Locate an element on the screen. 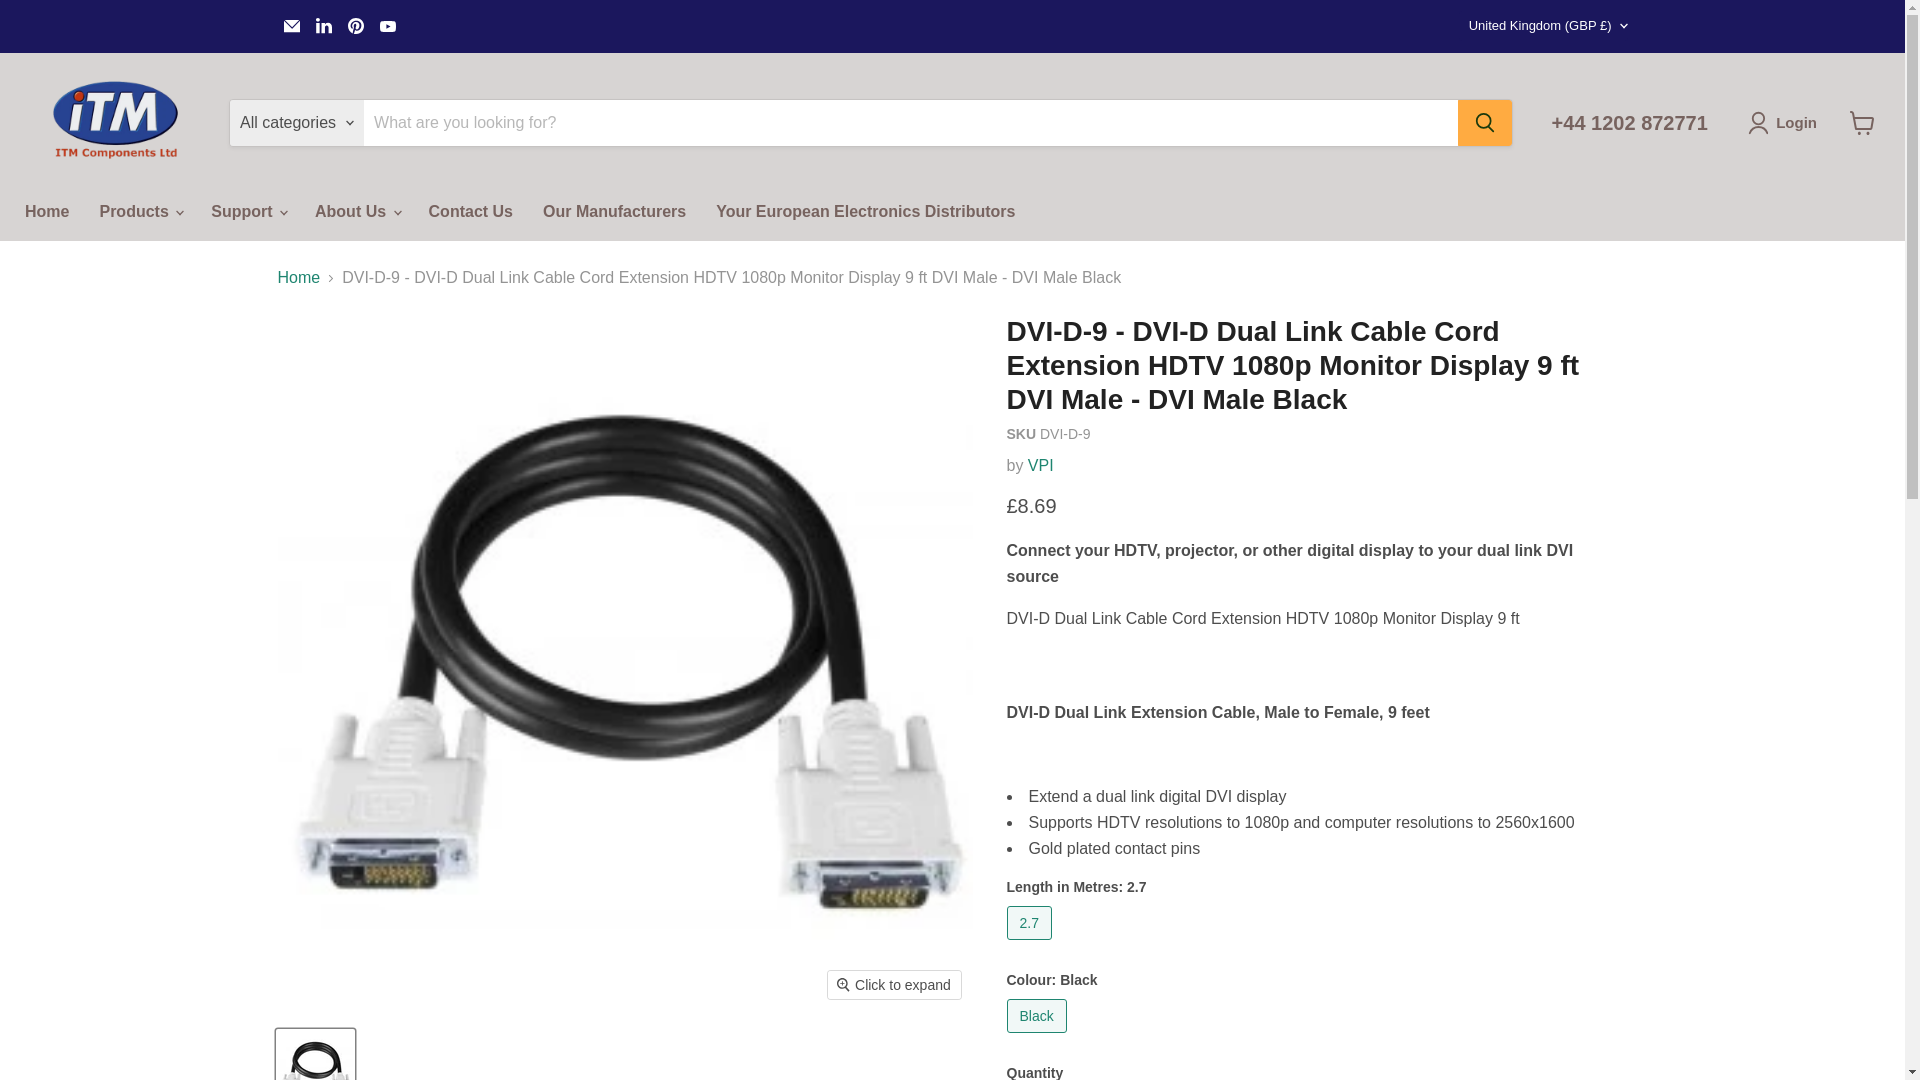  Find us on Pinterest is located at coordinates (356, 25).